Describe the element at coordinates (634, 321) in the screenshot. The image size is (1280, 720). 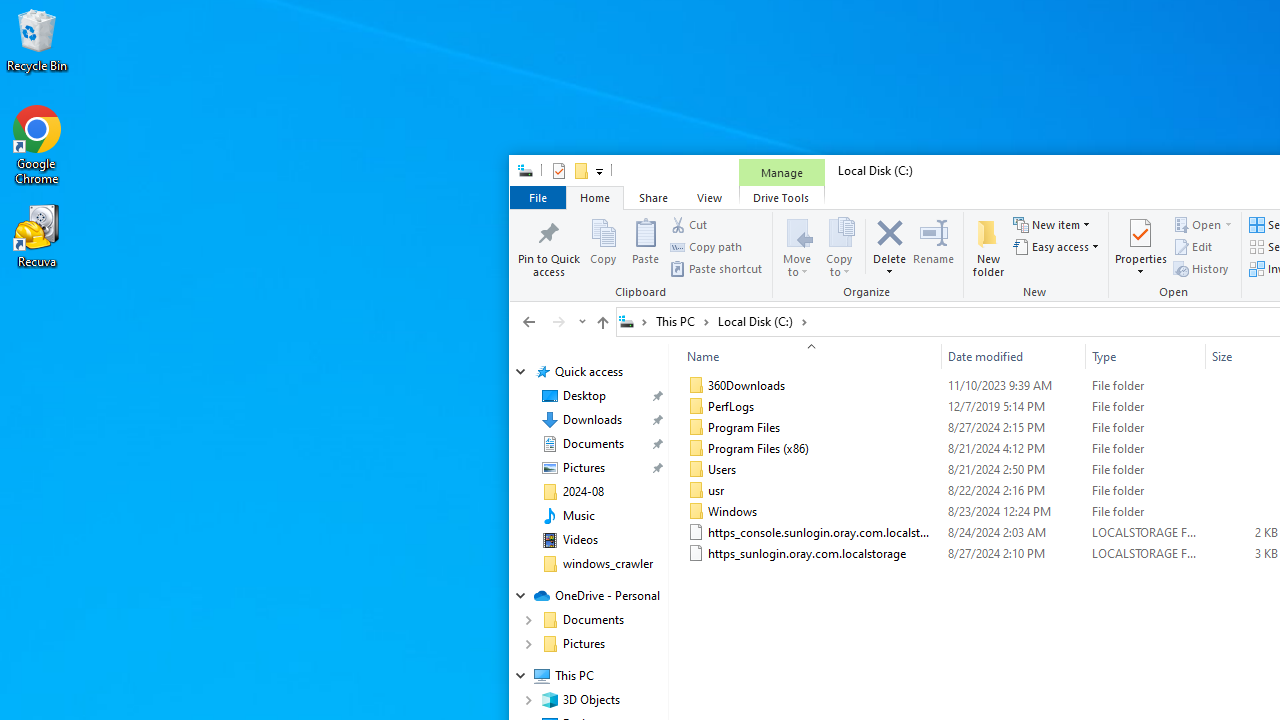
I see `All locations` at that location.